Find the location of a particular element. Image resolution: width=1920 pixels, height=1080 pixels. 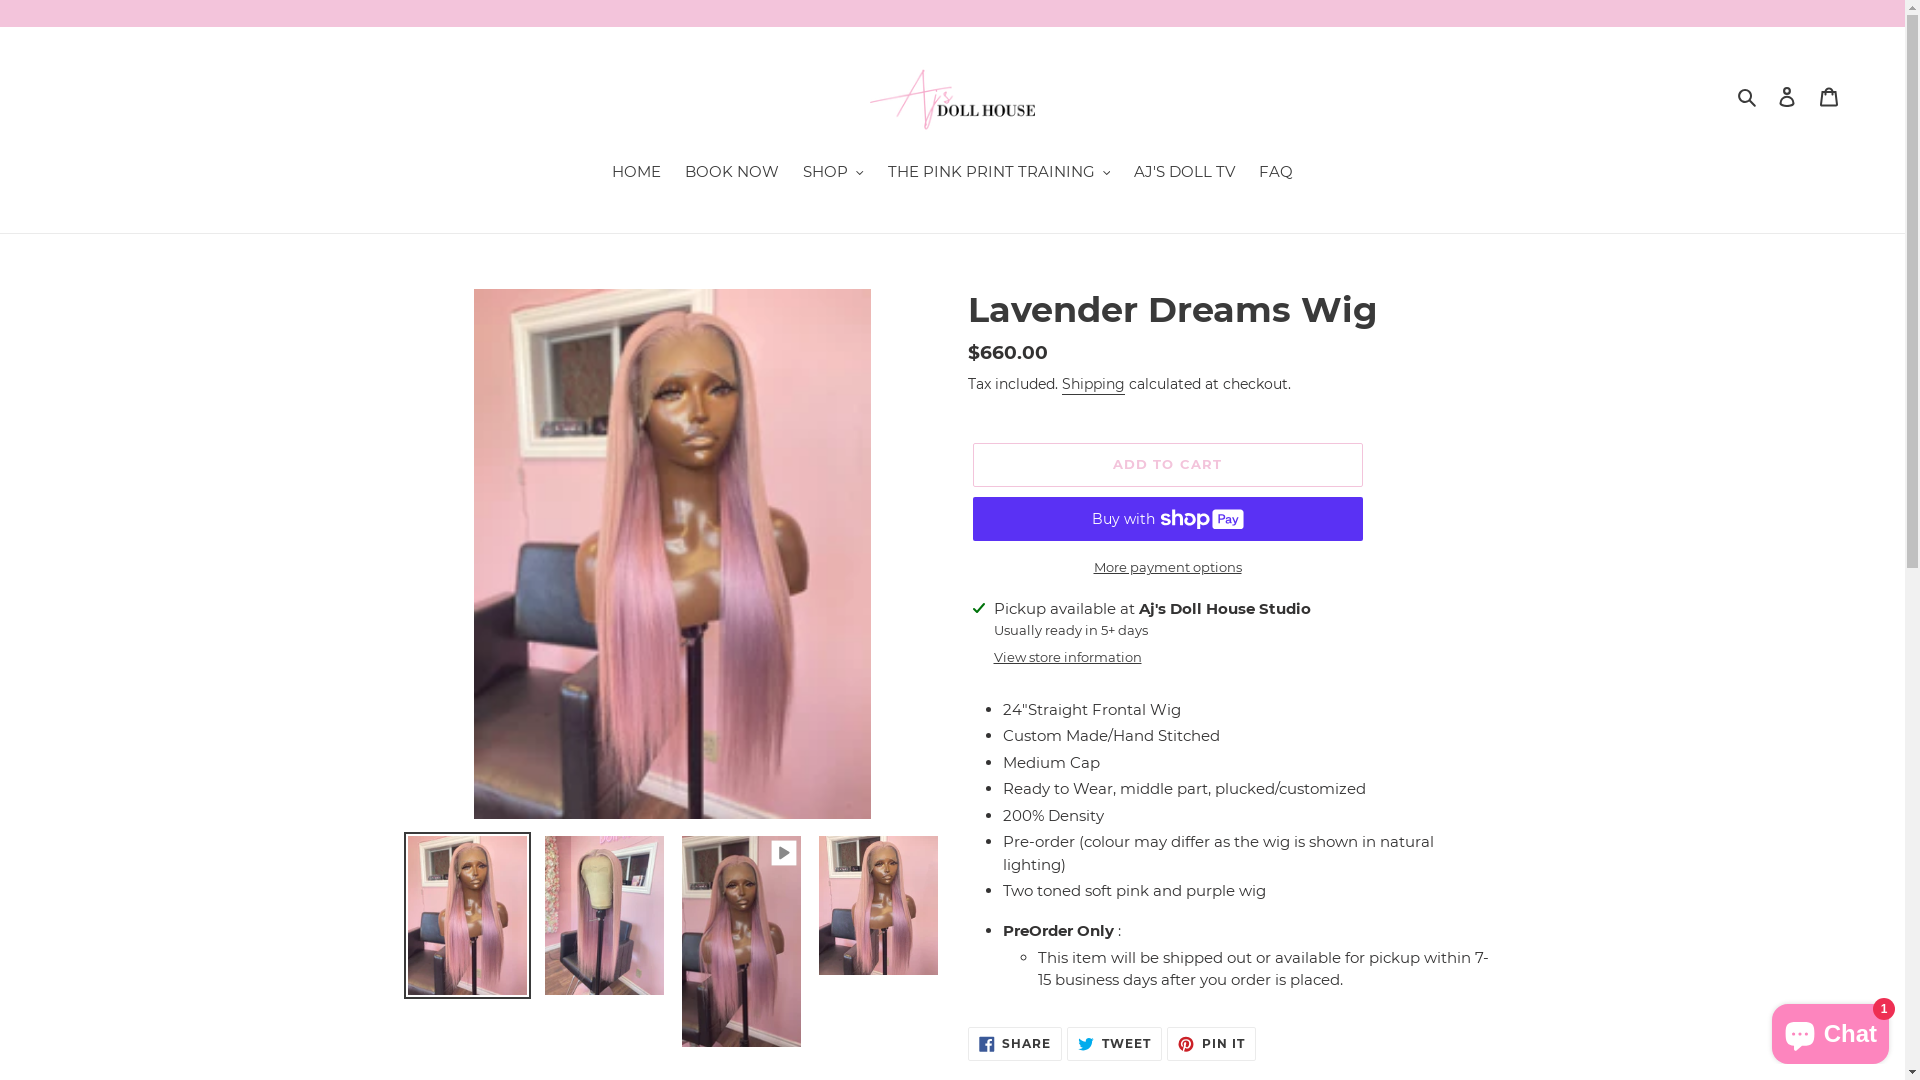

TWEET
TWEET ON TWITTER is located at coordinates (1114, 1044).